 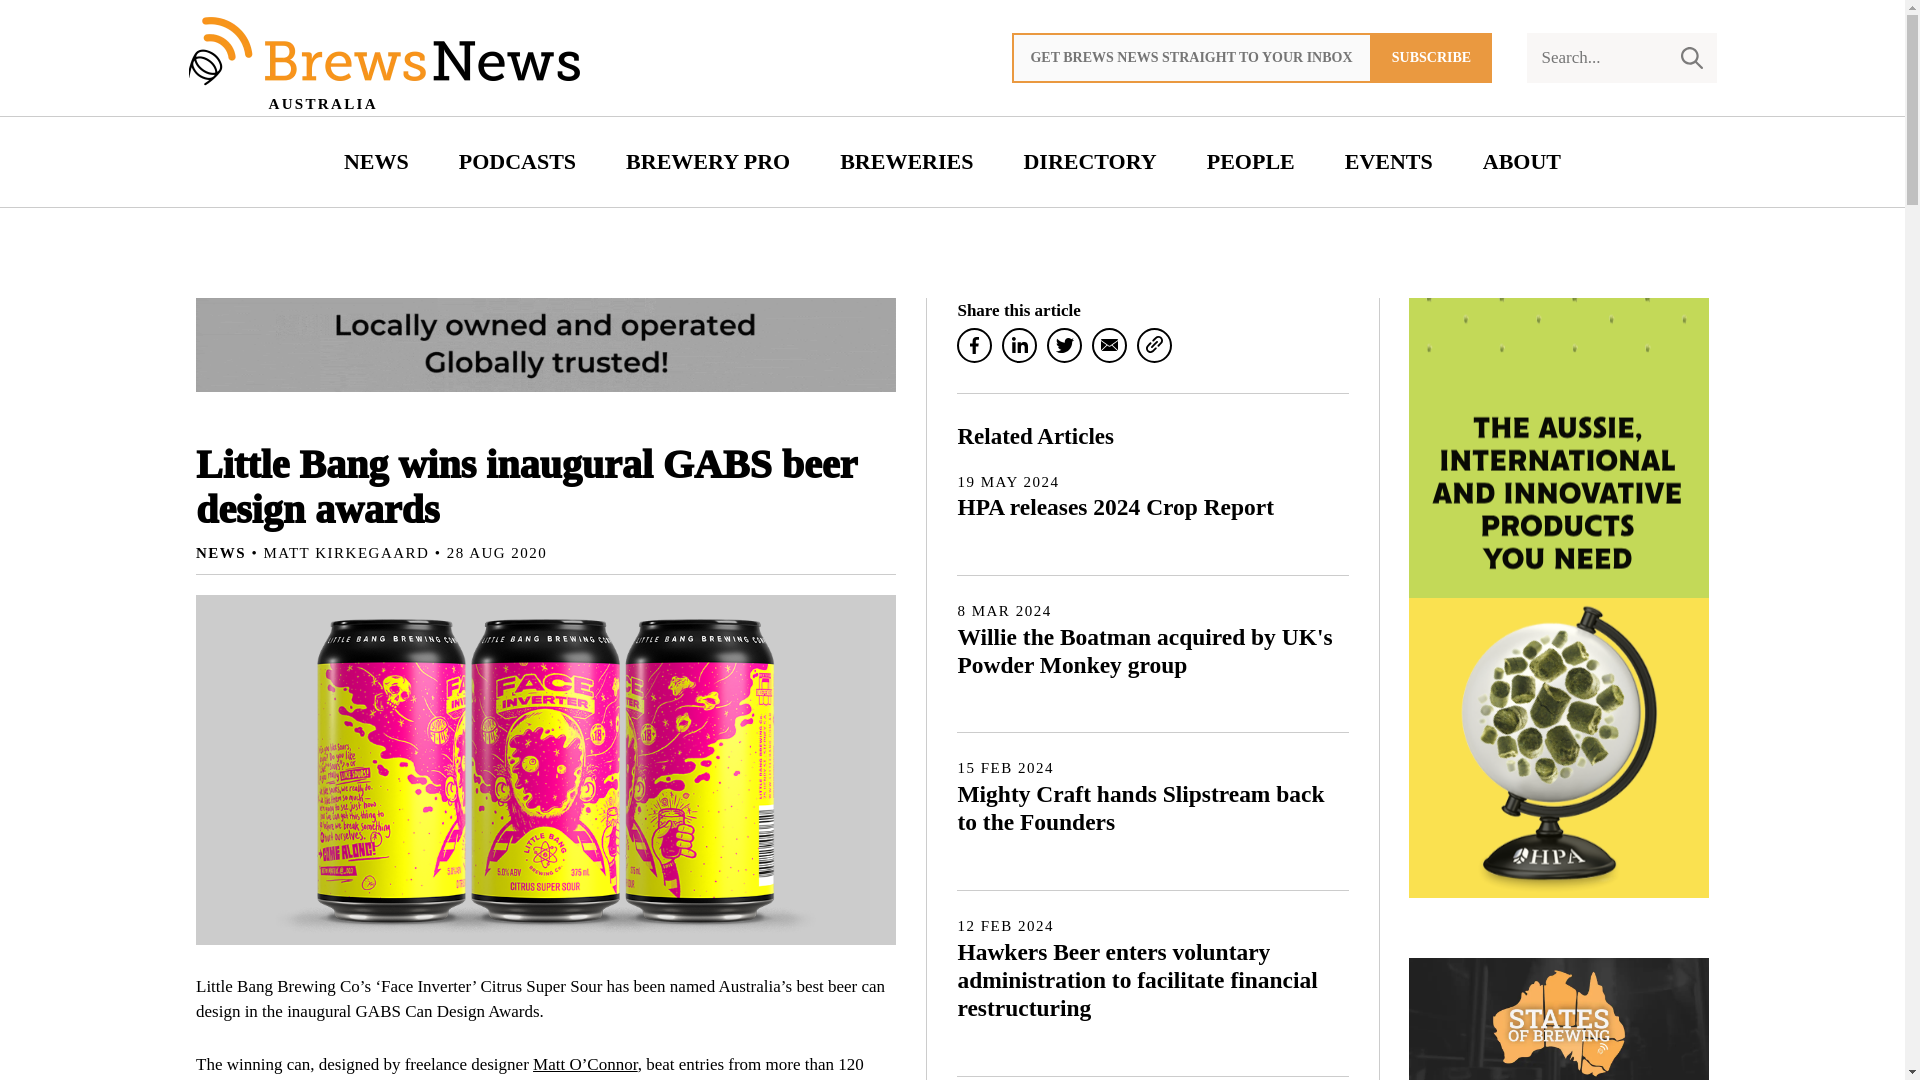 I want to click on DIRECTORY, so click(x=1090, y=162).